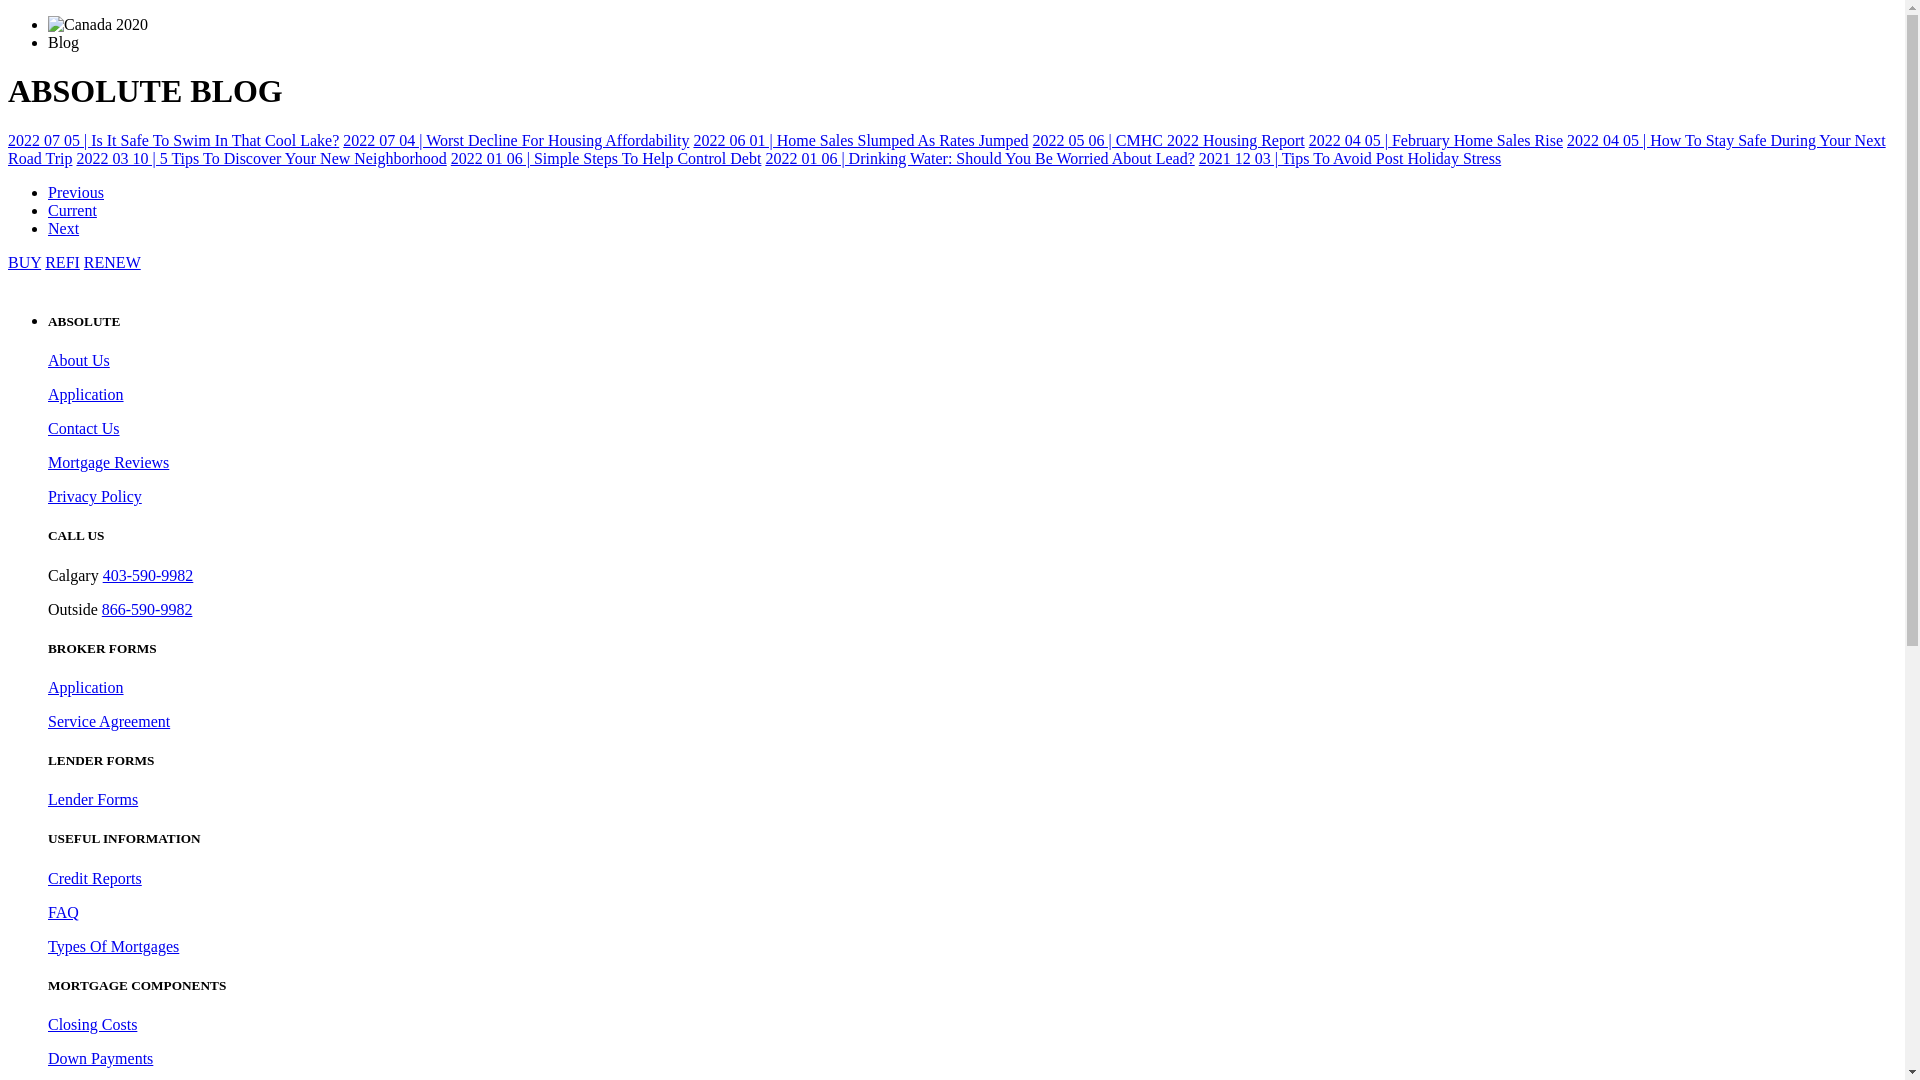  Describe the element at coordinates (100, 1058) in the screenshot. I see `Down Payments` at that location.